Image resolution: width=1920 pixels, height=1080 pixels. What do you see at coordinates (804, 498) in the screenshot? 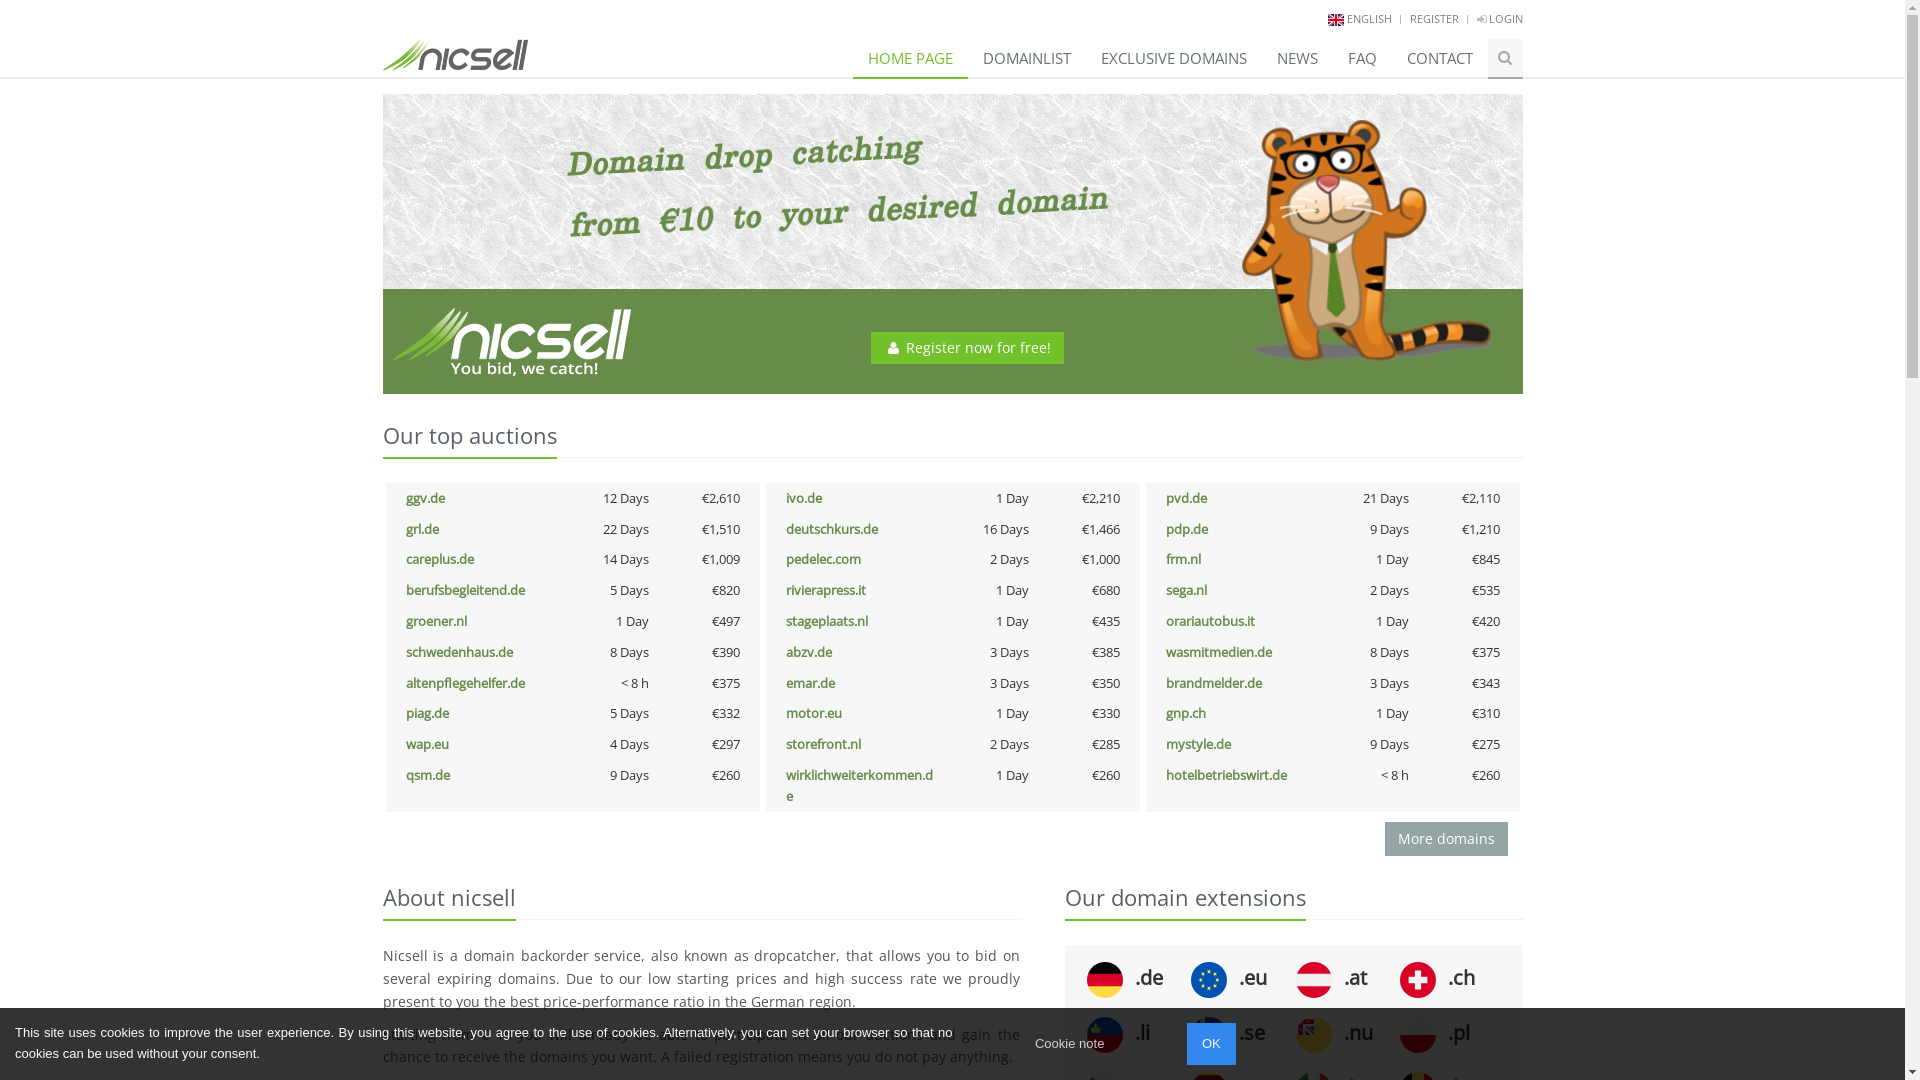
I see `ivo.de` at bounding box center [804, 498].